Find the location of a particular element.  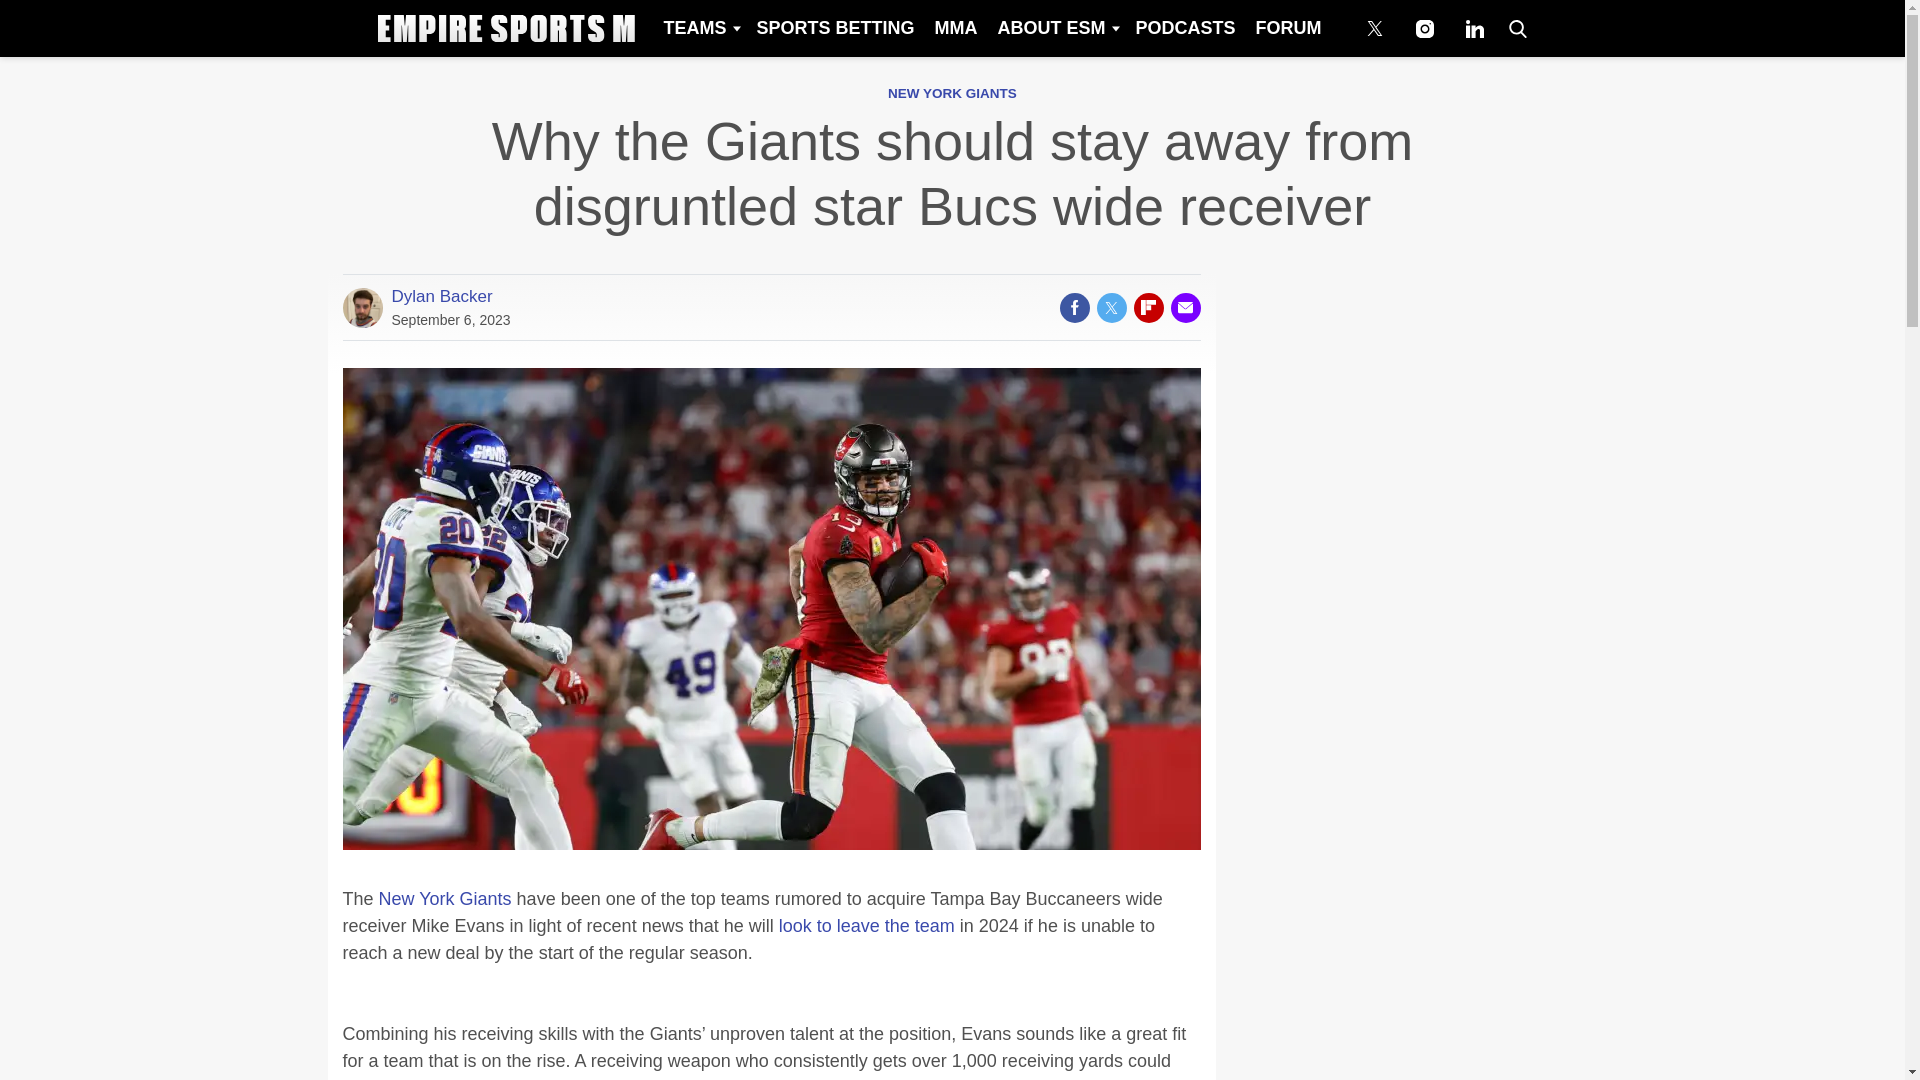

look to leave the team is located at coordinates (866, 926).